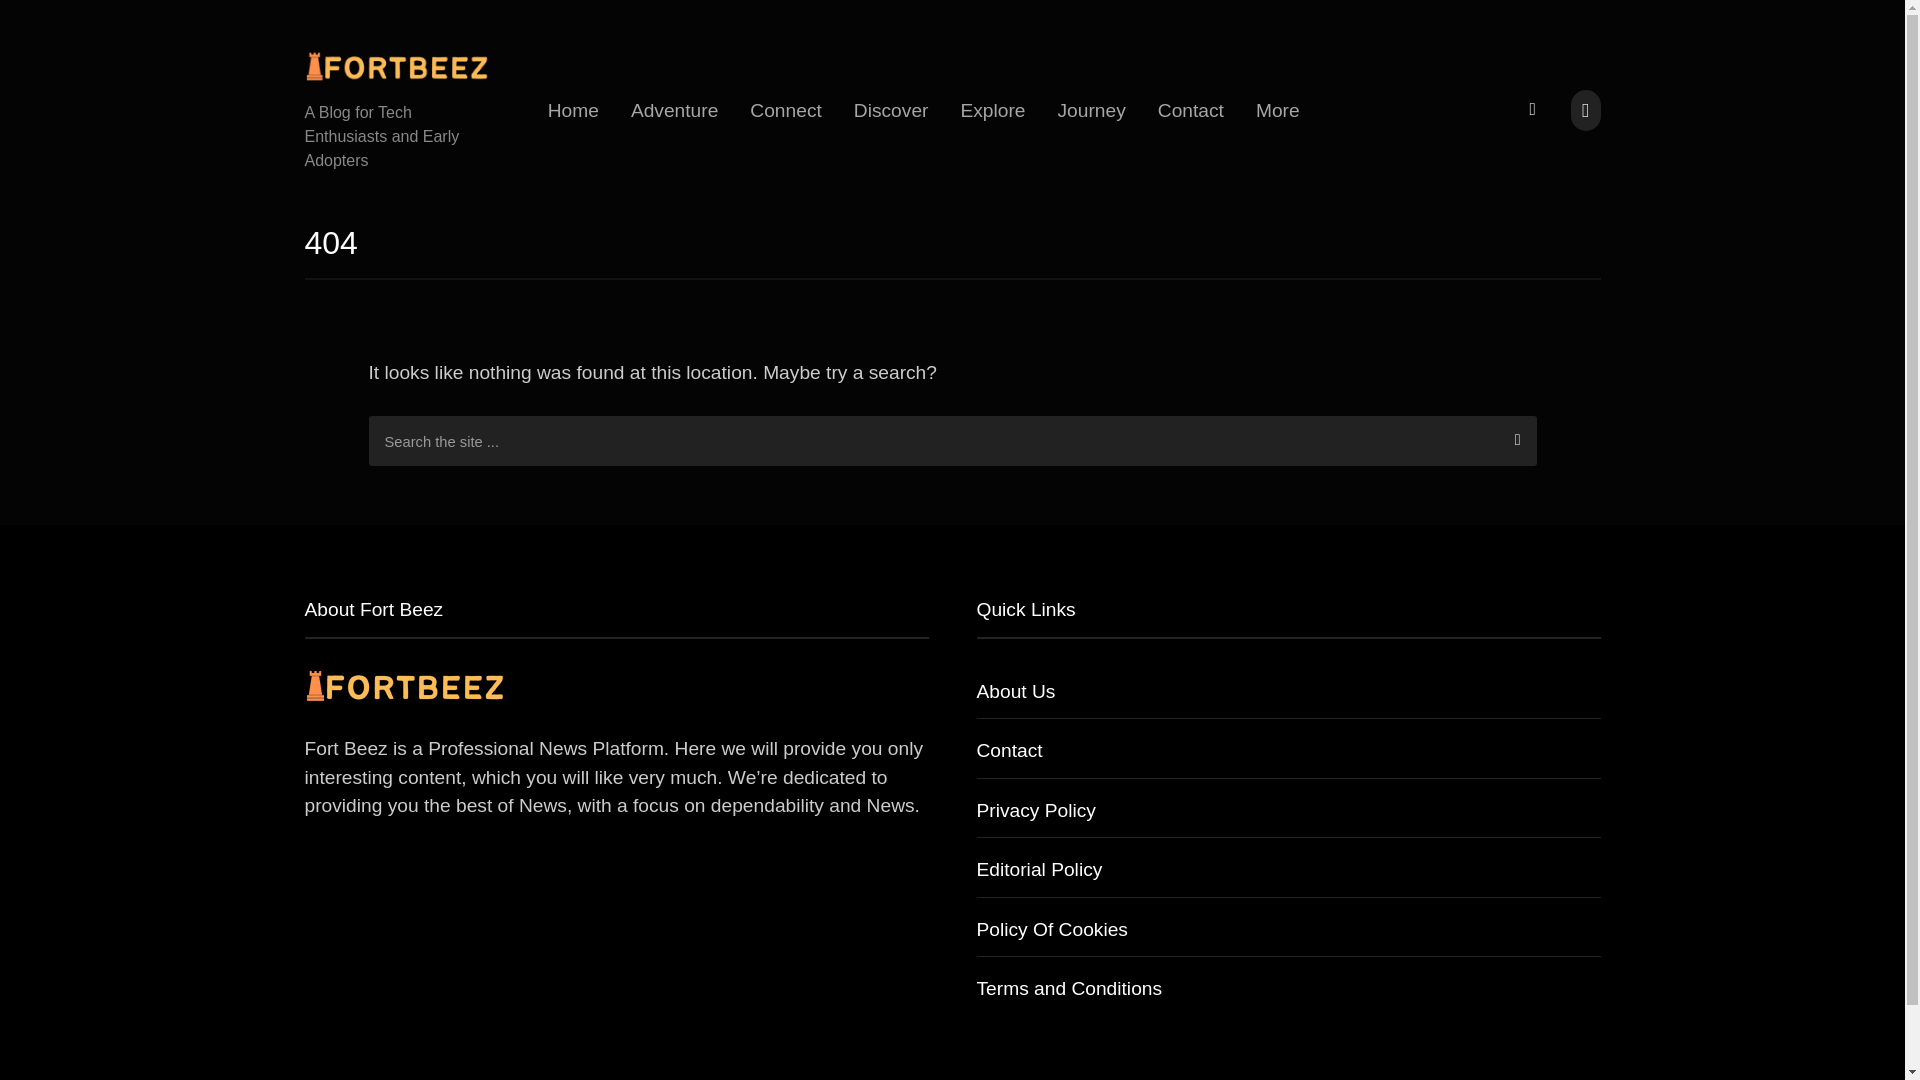  Describe the element at coordinates (572, 110) in the screenshot. I see `Home` at that location.